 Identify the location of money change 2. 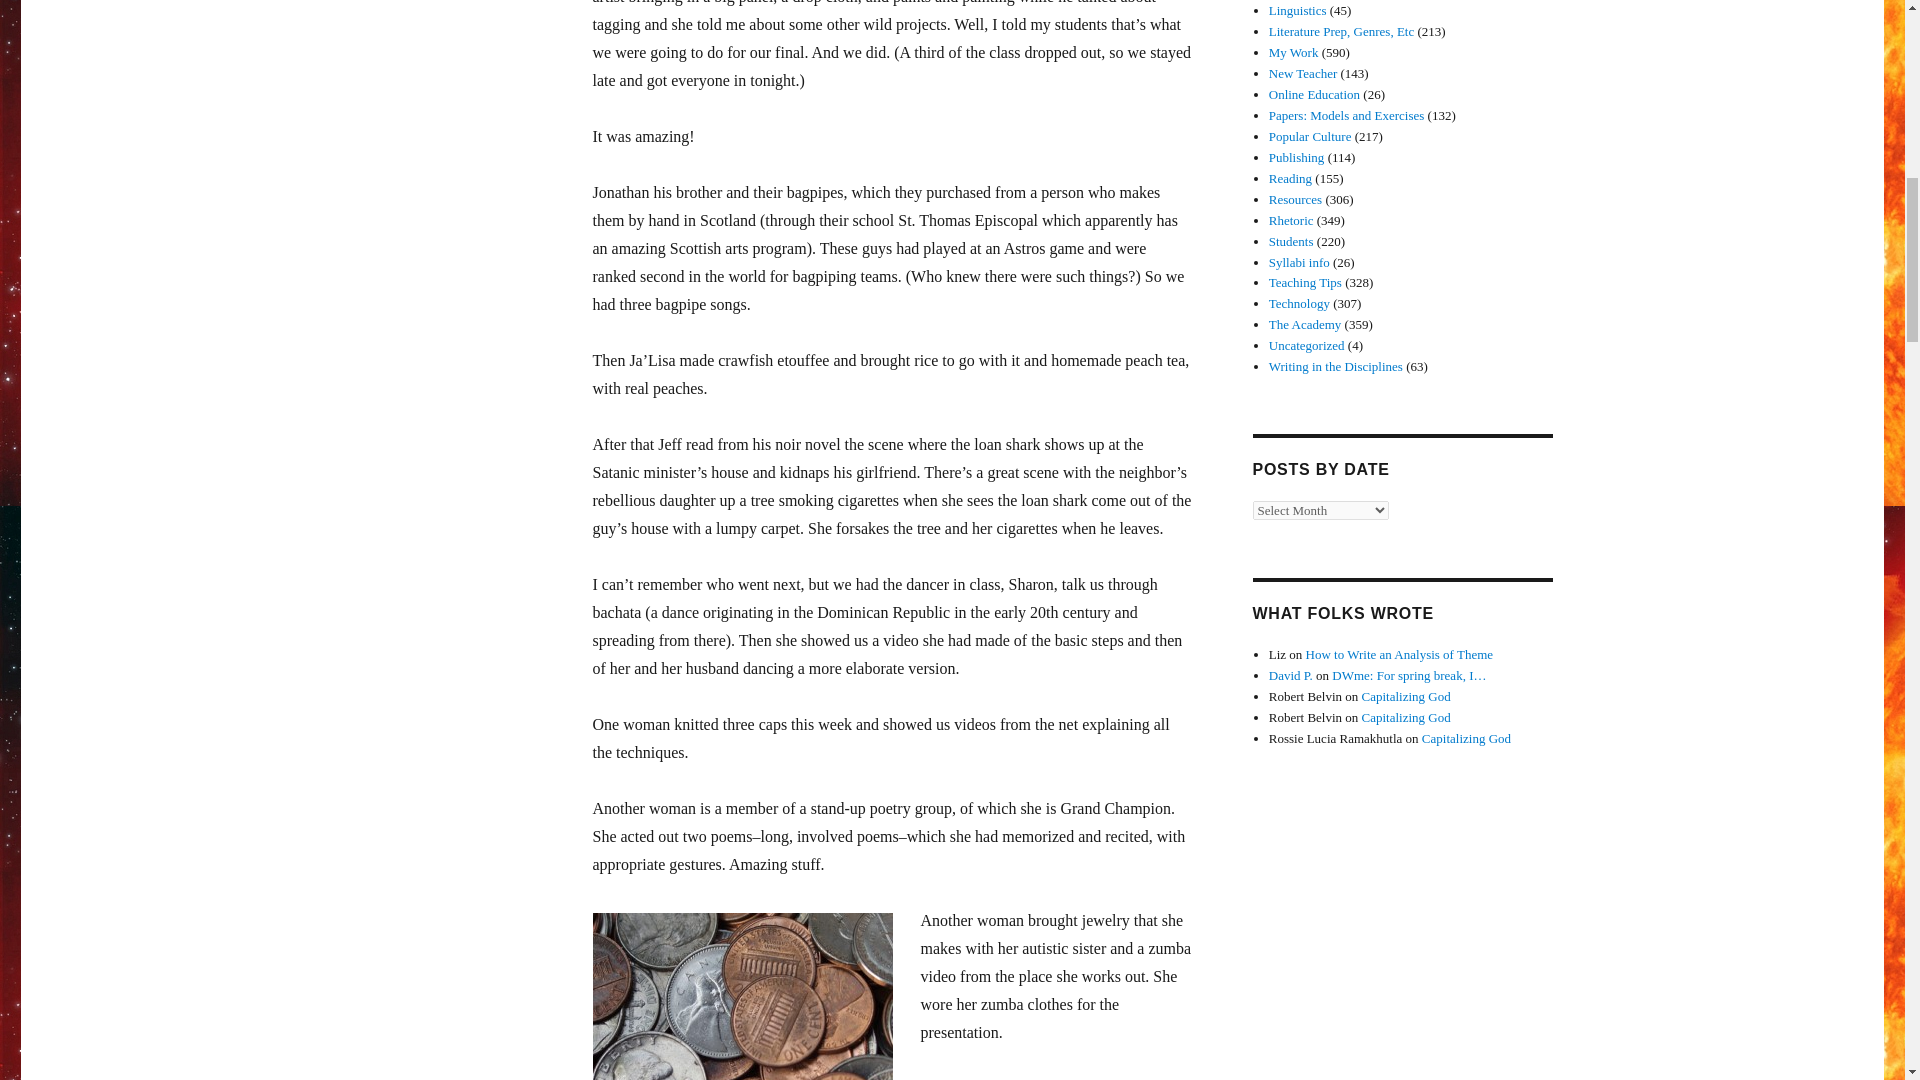
(742, 996).